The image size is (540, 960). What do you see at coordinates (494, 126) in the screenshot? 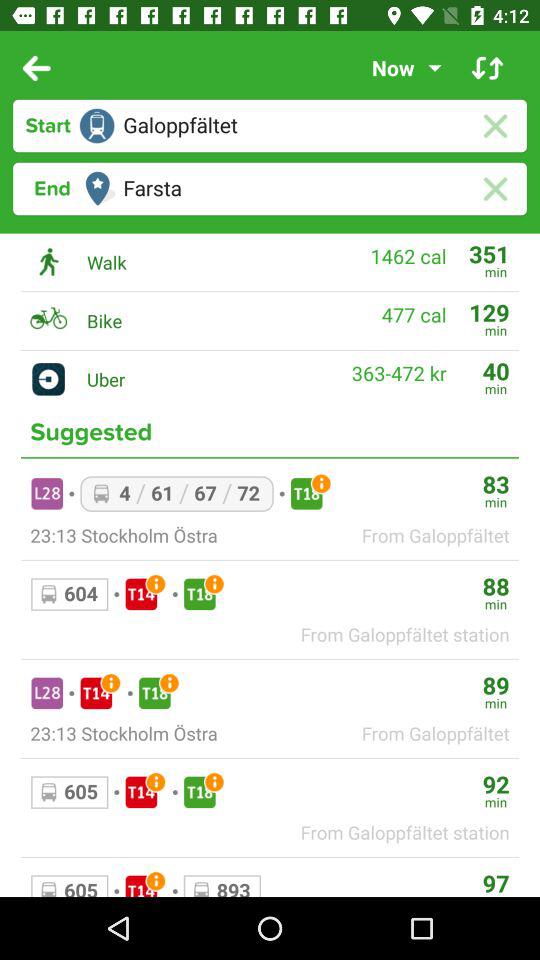
I see `erase location` at bounding box center [494, 126].